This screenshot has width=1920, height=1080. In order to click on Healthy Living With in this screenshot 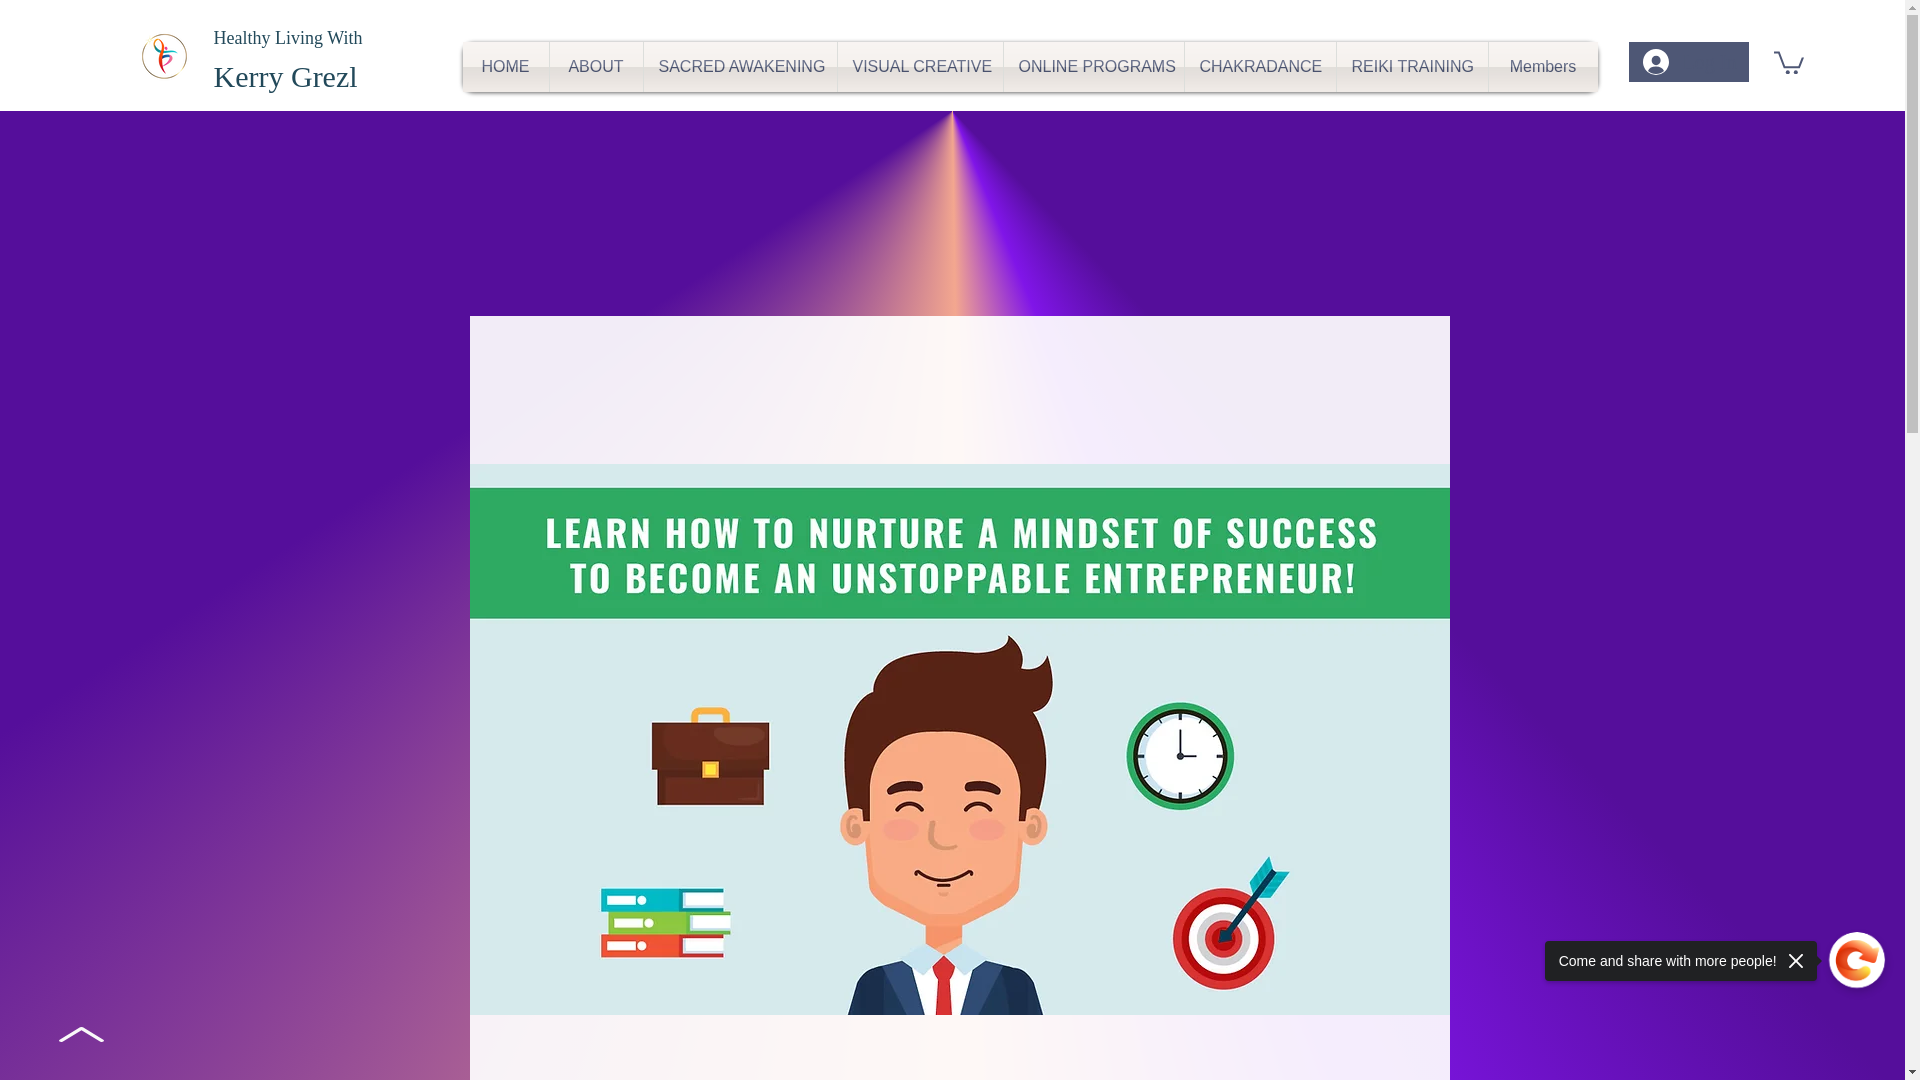, I will do `click(288, 38)`.